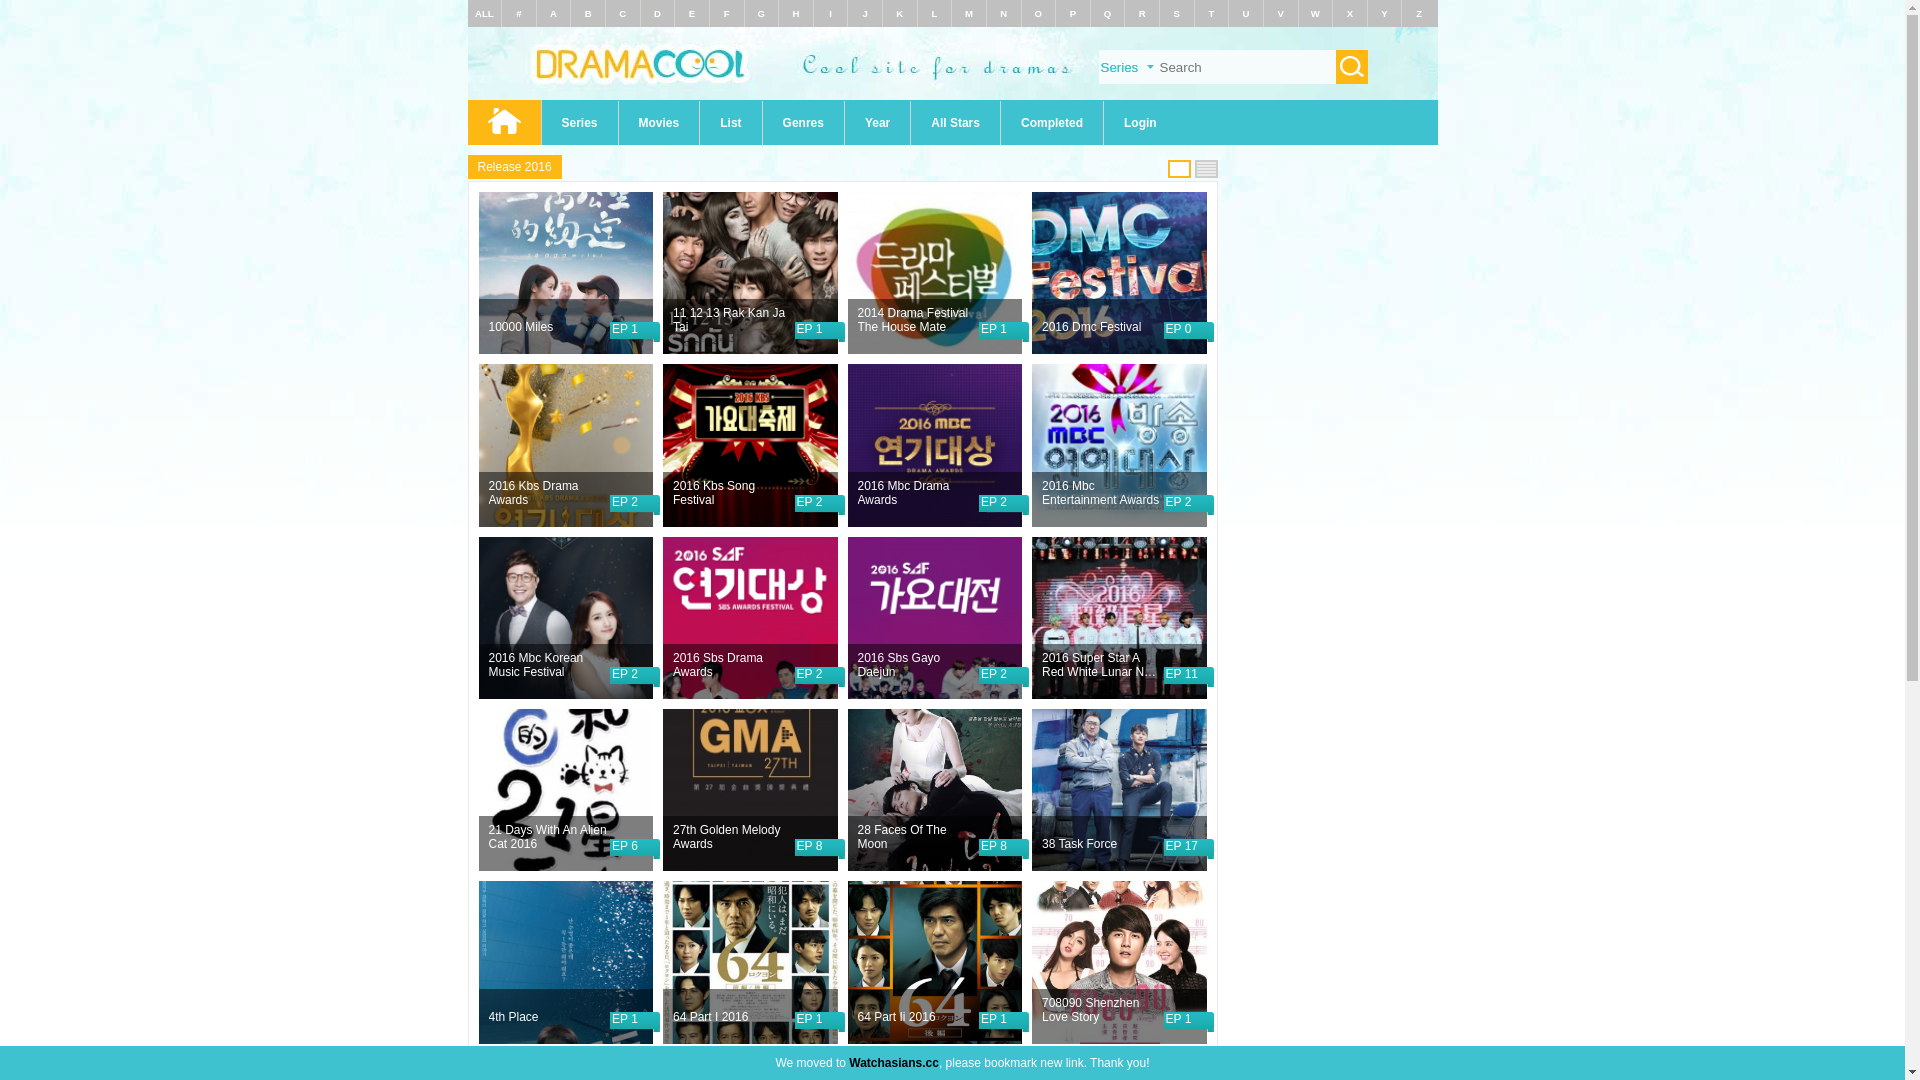  What do you see at coordinates (830, 14) in the screenshot?
I see `I` at bounding box center [830, 14].